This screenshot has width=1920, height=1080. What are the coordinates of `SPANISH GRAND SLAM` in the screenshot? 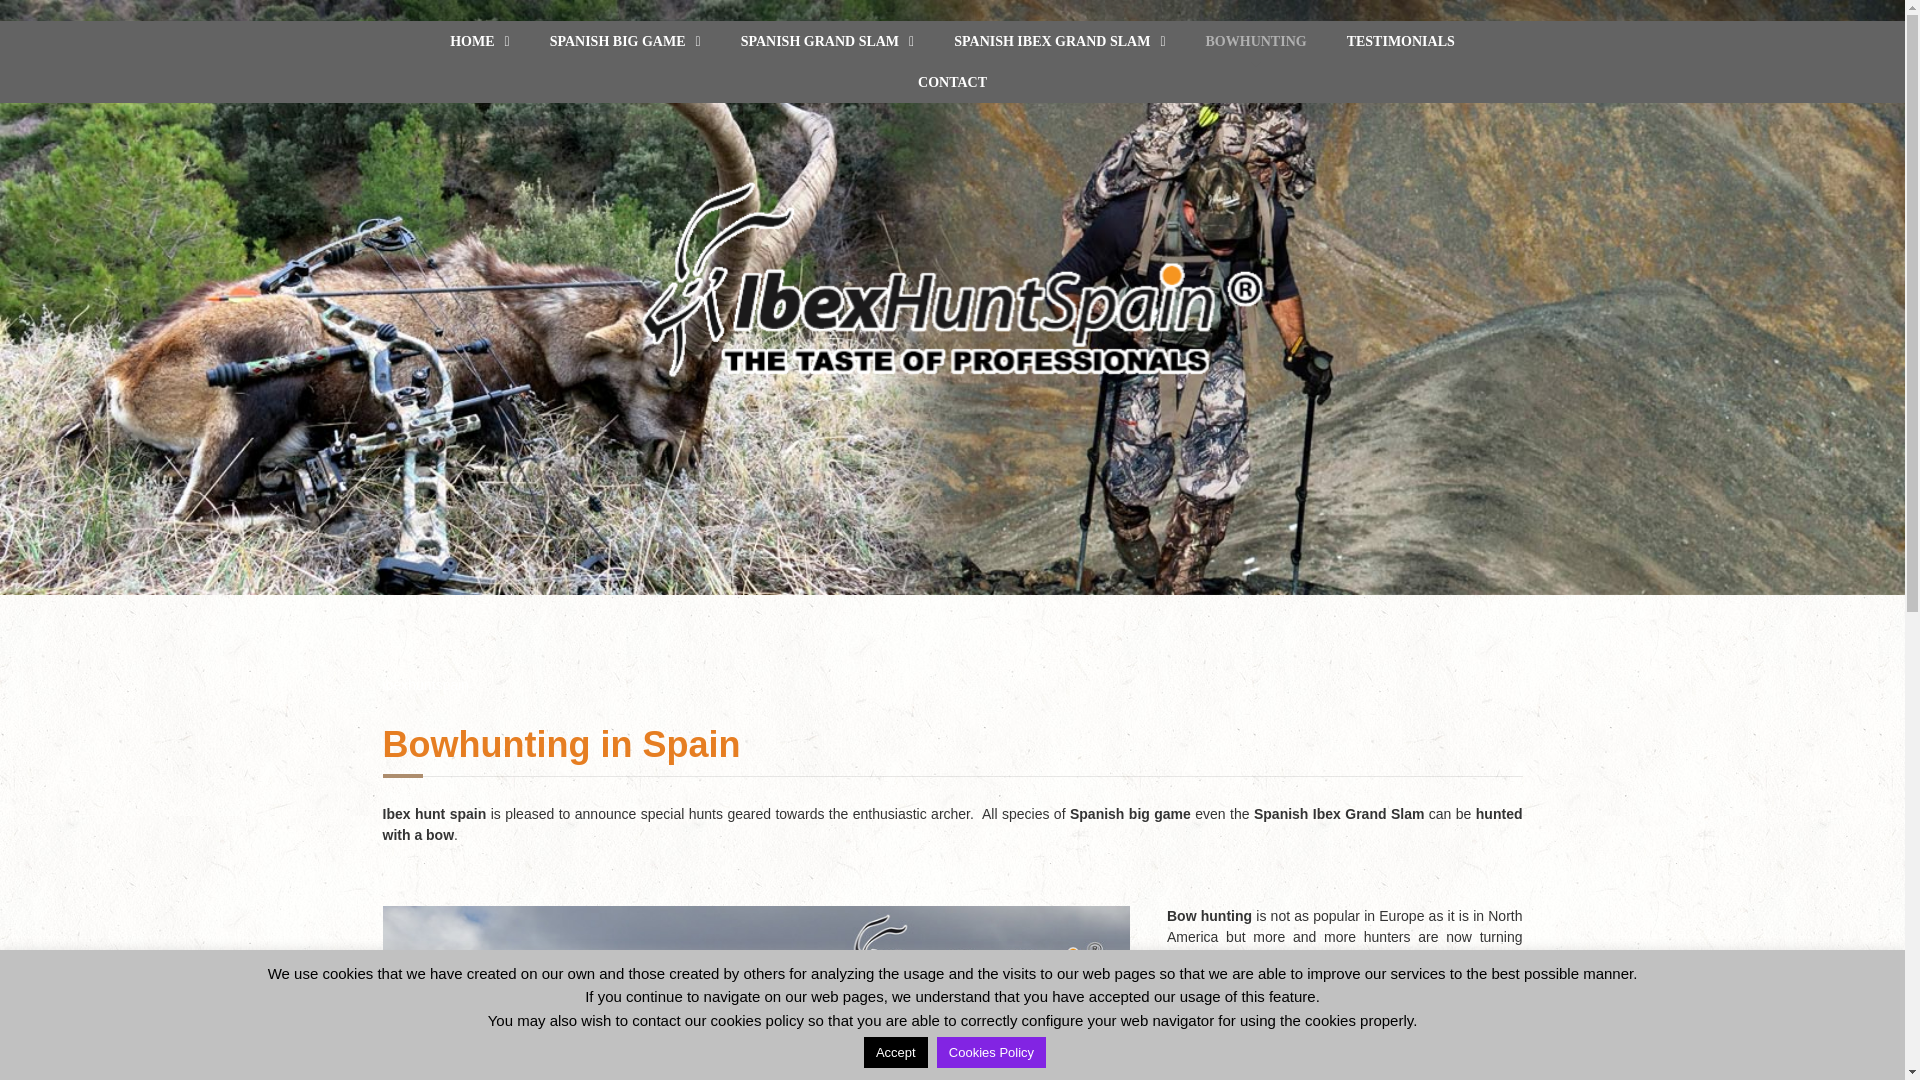 It's located at (828, 40).